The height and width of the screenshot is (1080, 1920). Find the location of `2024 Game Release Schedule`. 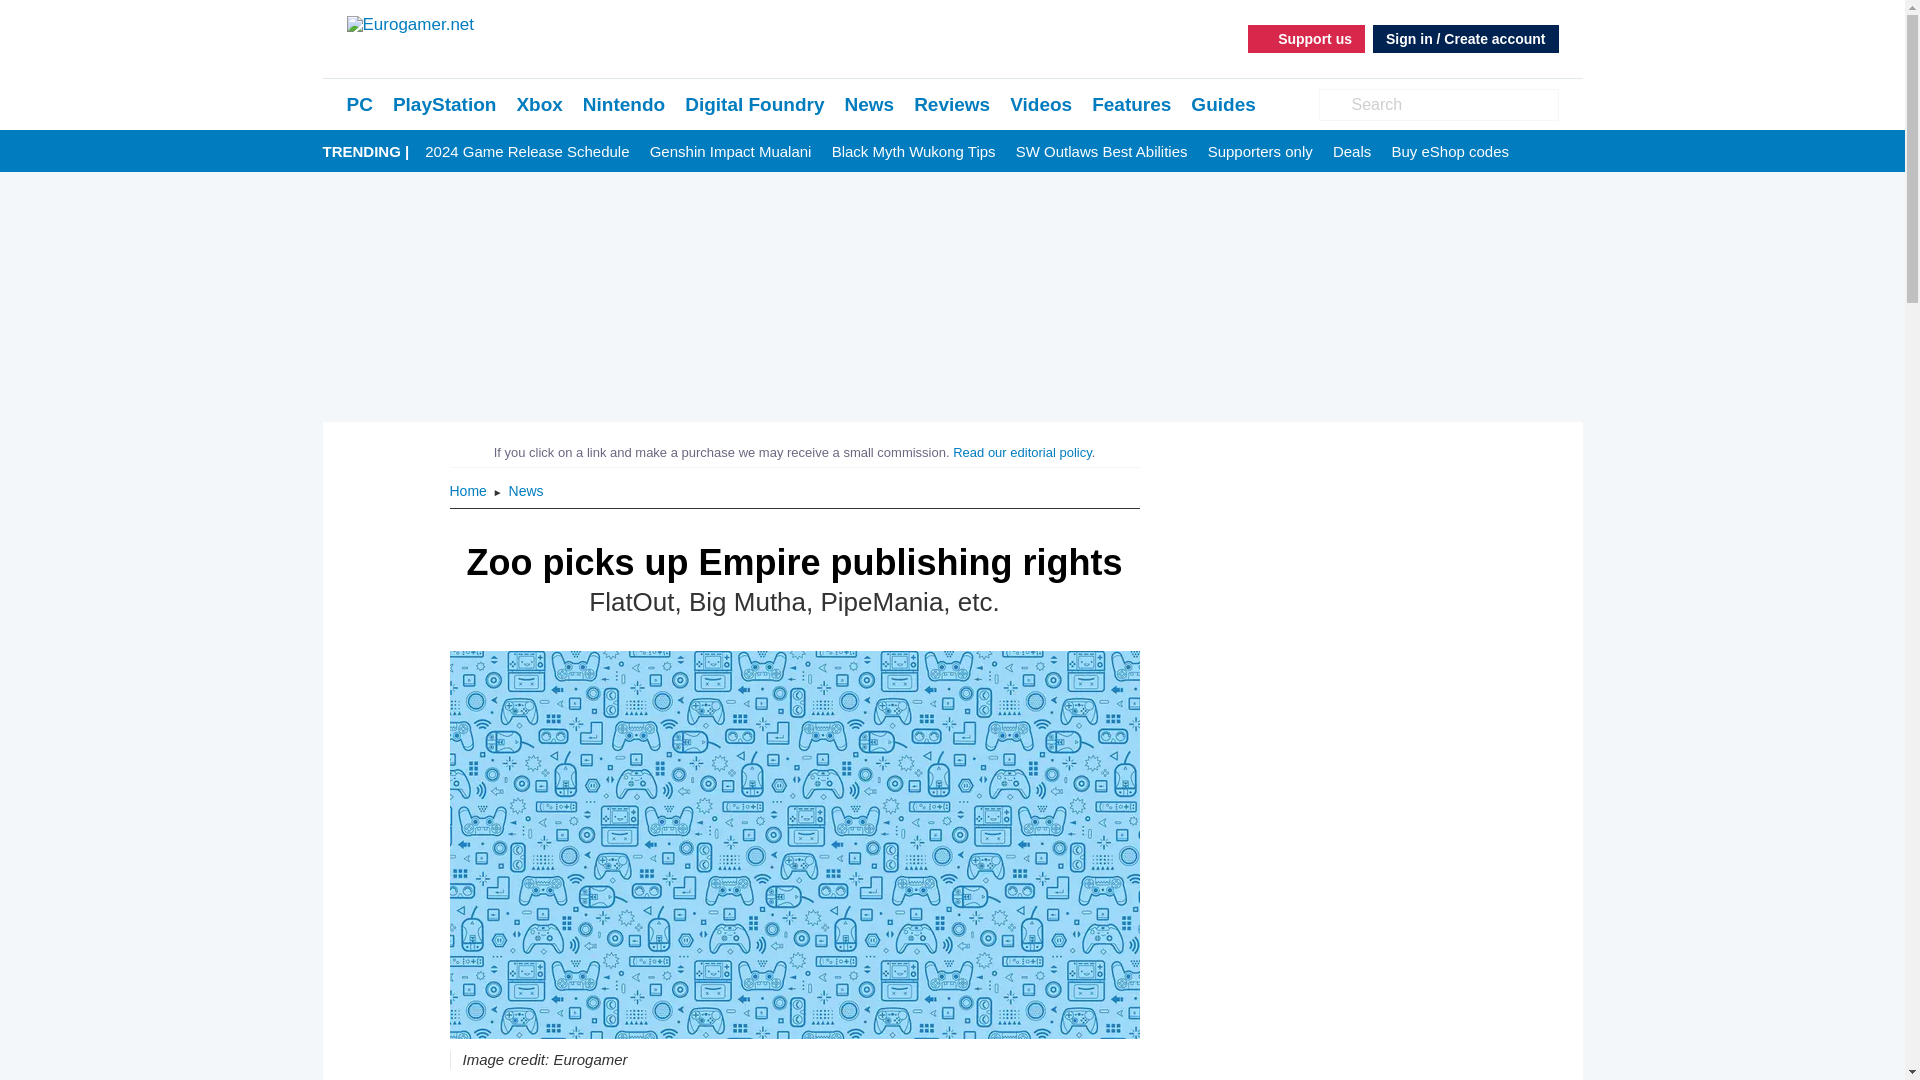

2024 Game Release Schedule is located at coordinates (526, 152).